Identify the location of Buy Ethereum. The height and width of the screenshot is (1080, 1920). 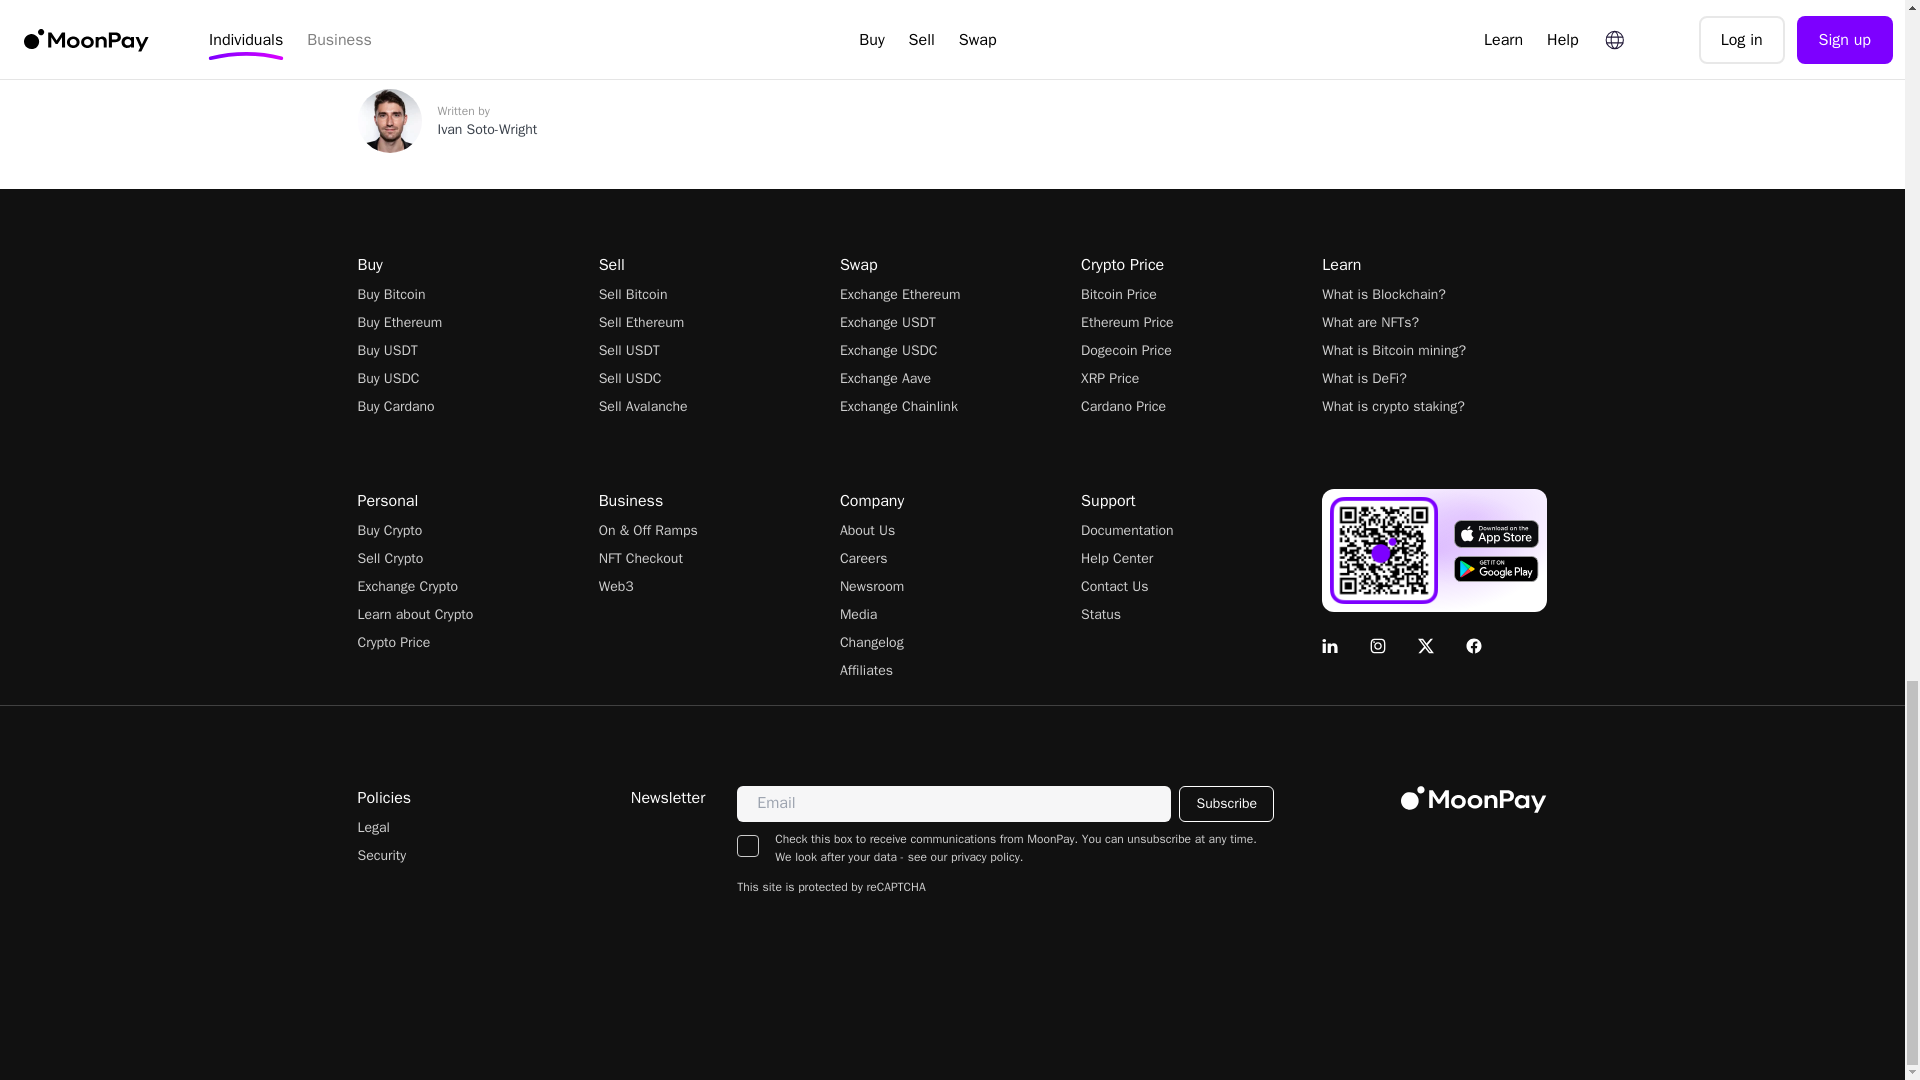
(470, 322).